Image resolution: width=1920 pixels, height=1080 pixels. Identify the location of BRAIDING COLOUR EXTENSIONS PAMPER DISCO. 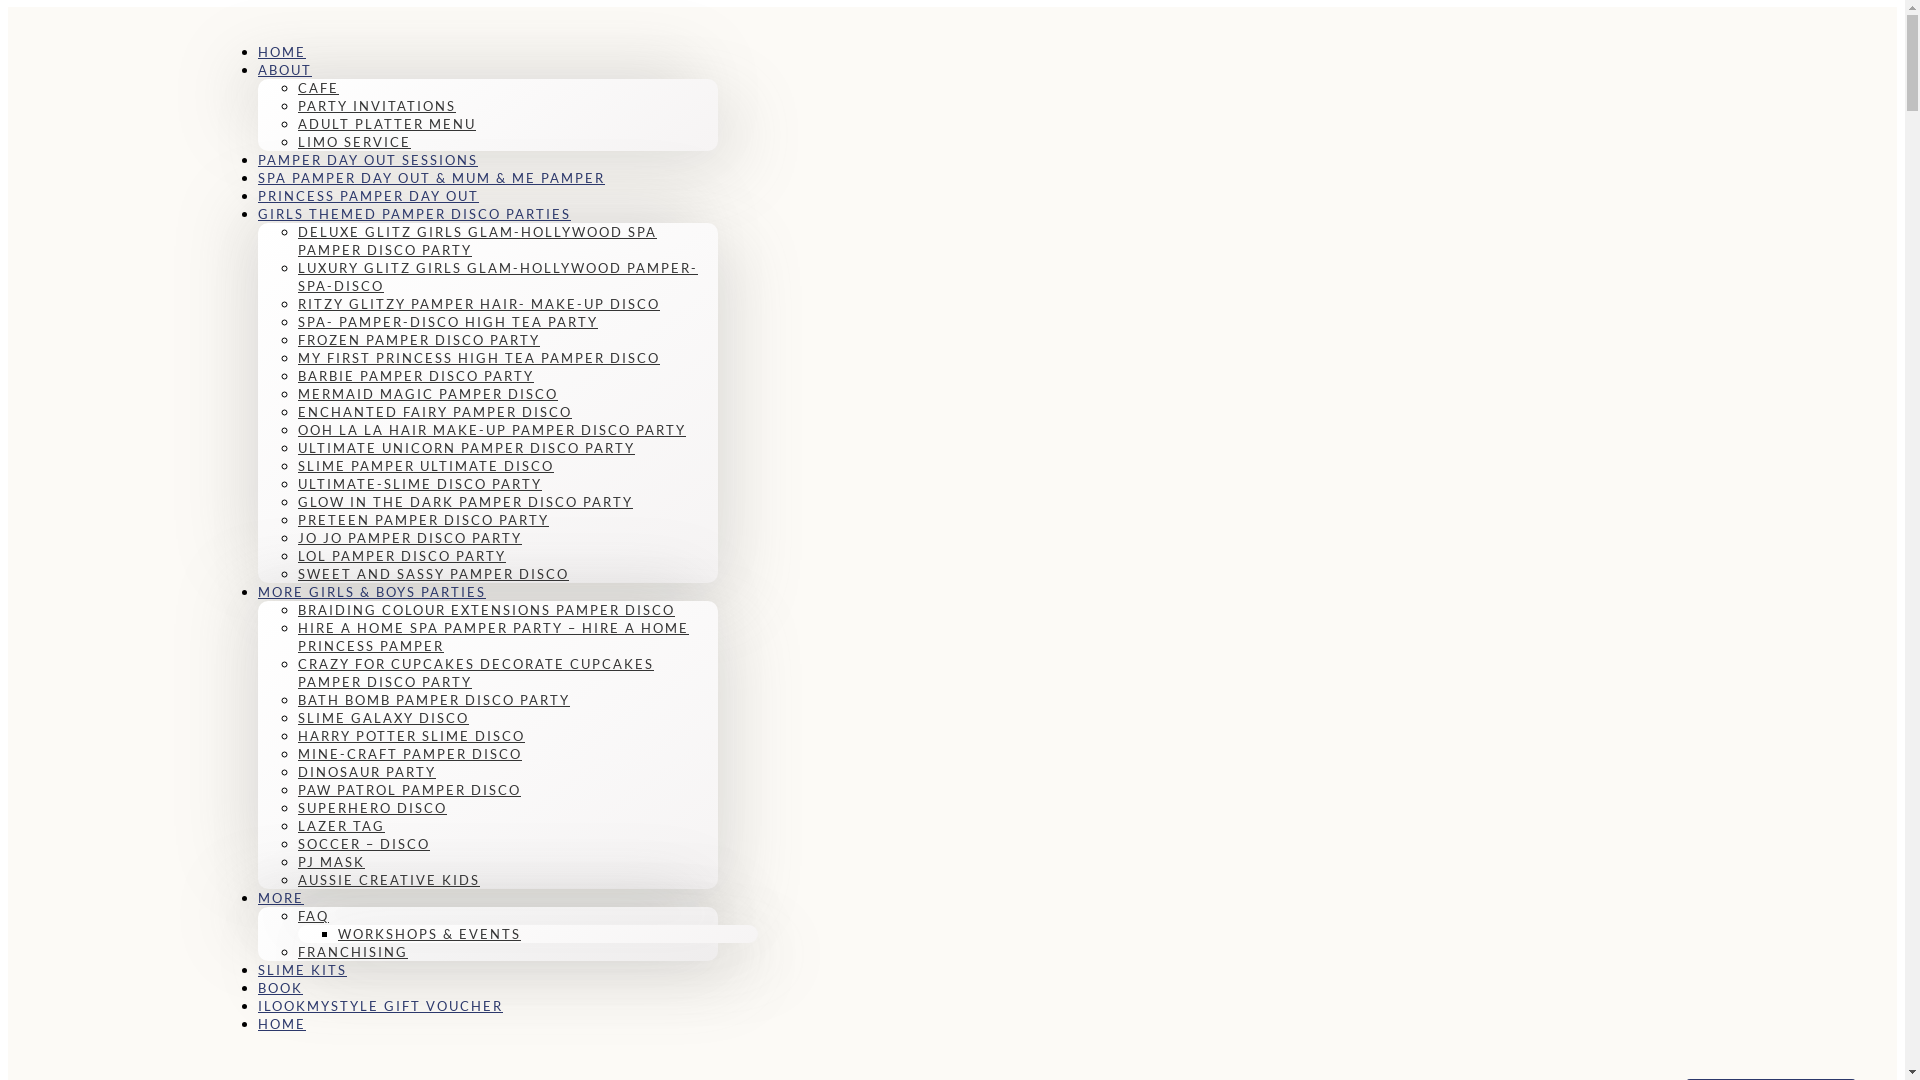
(486, 610).